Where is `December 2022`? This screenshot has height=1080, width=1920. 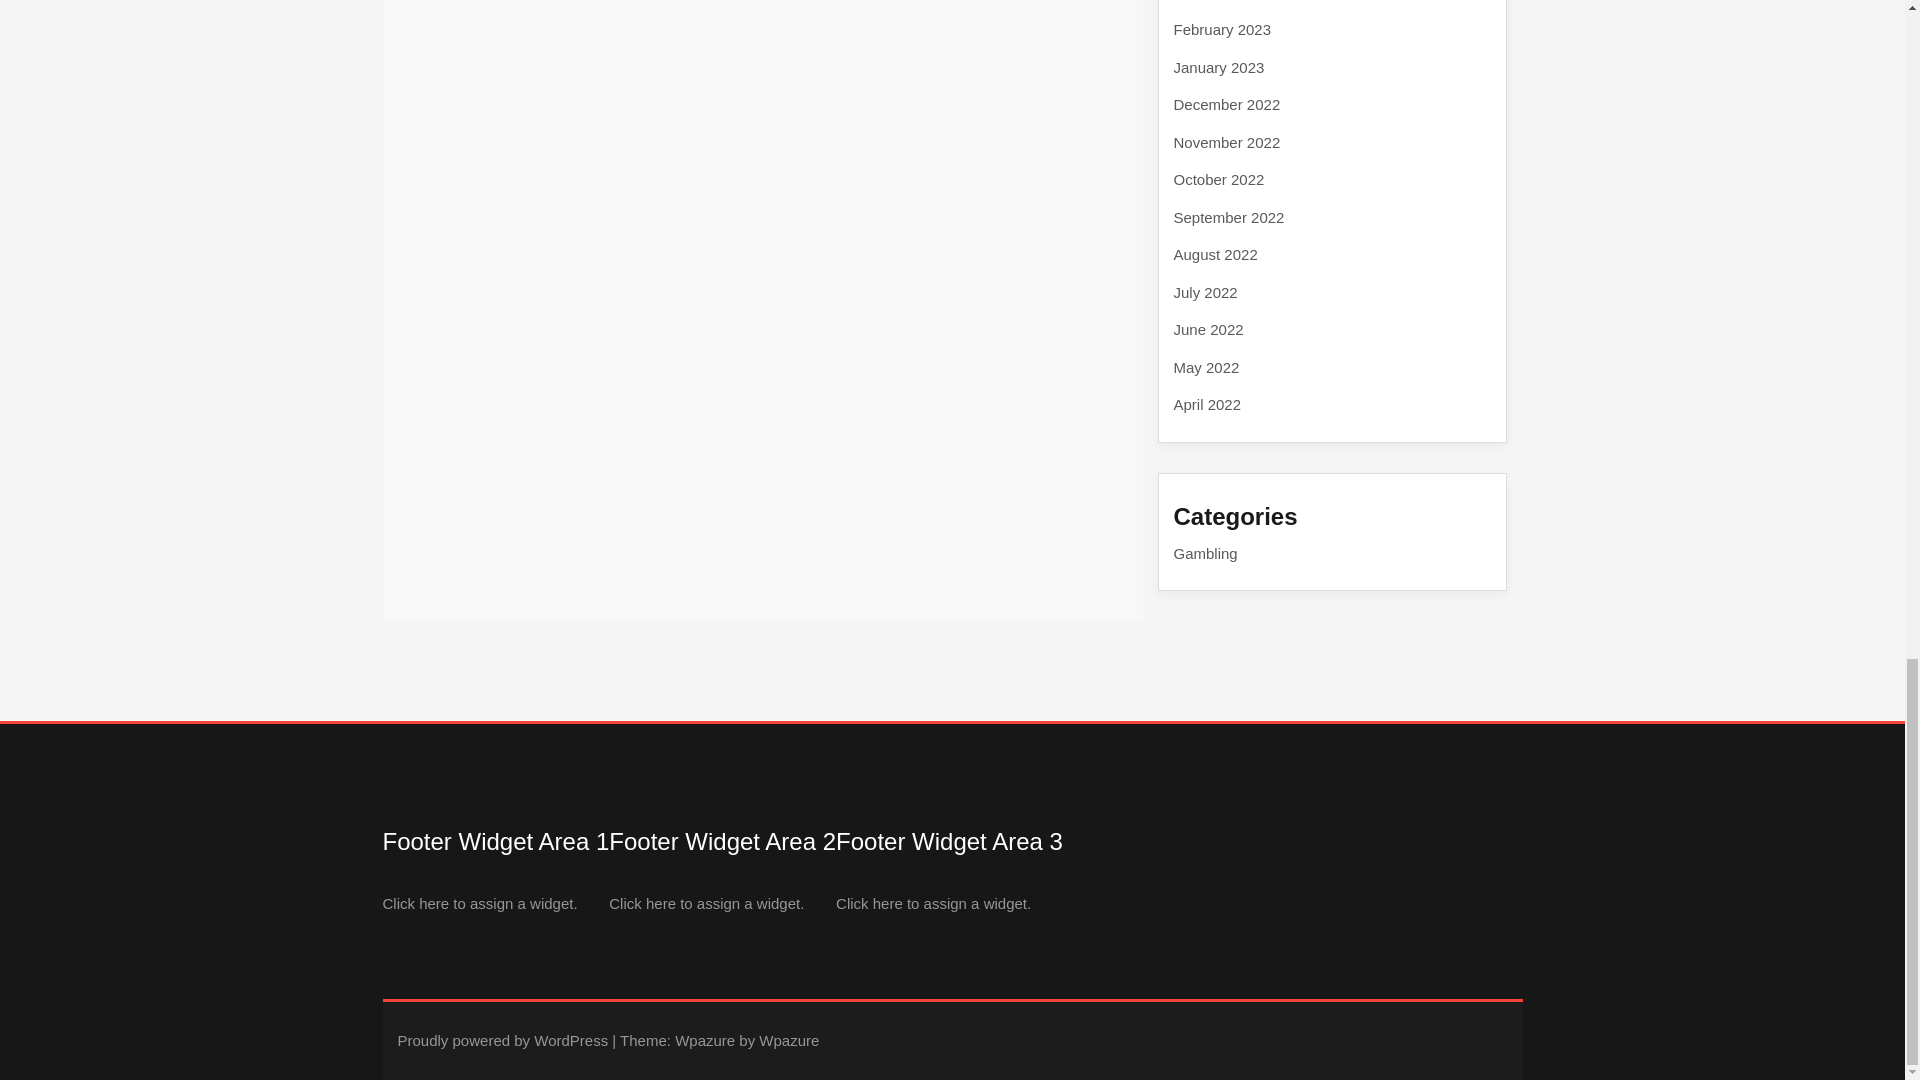
December 2022 is located at coordinates (1226, 104).